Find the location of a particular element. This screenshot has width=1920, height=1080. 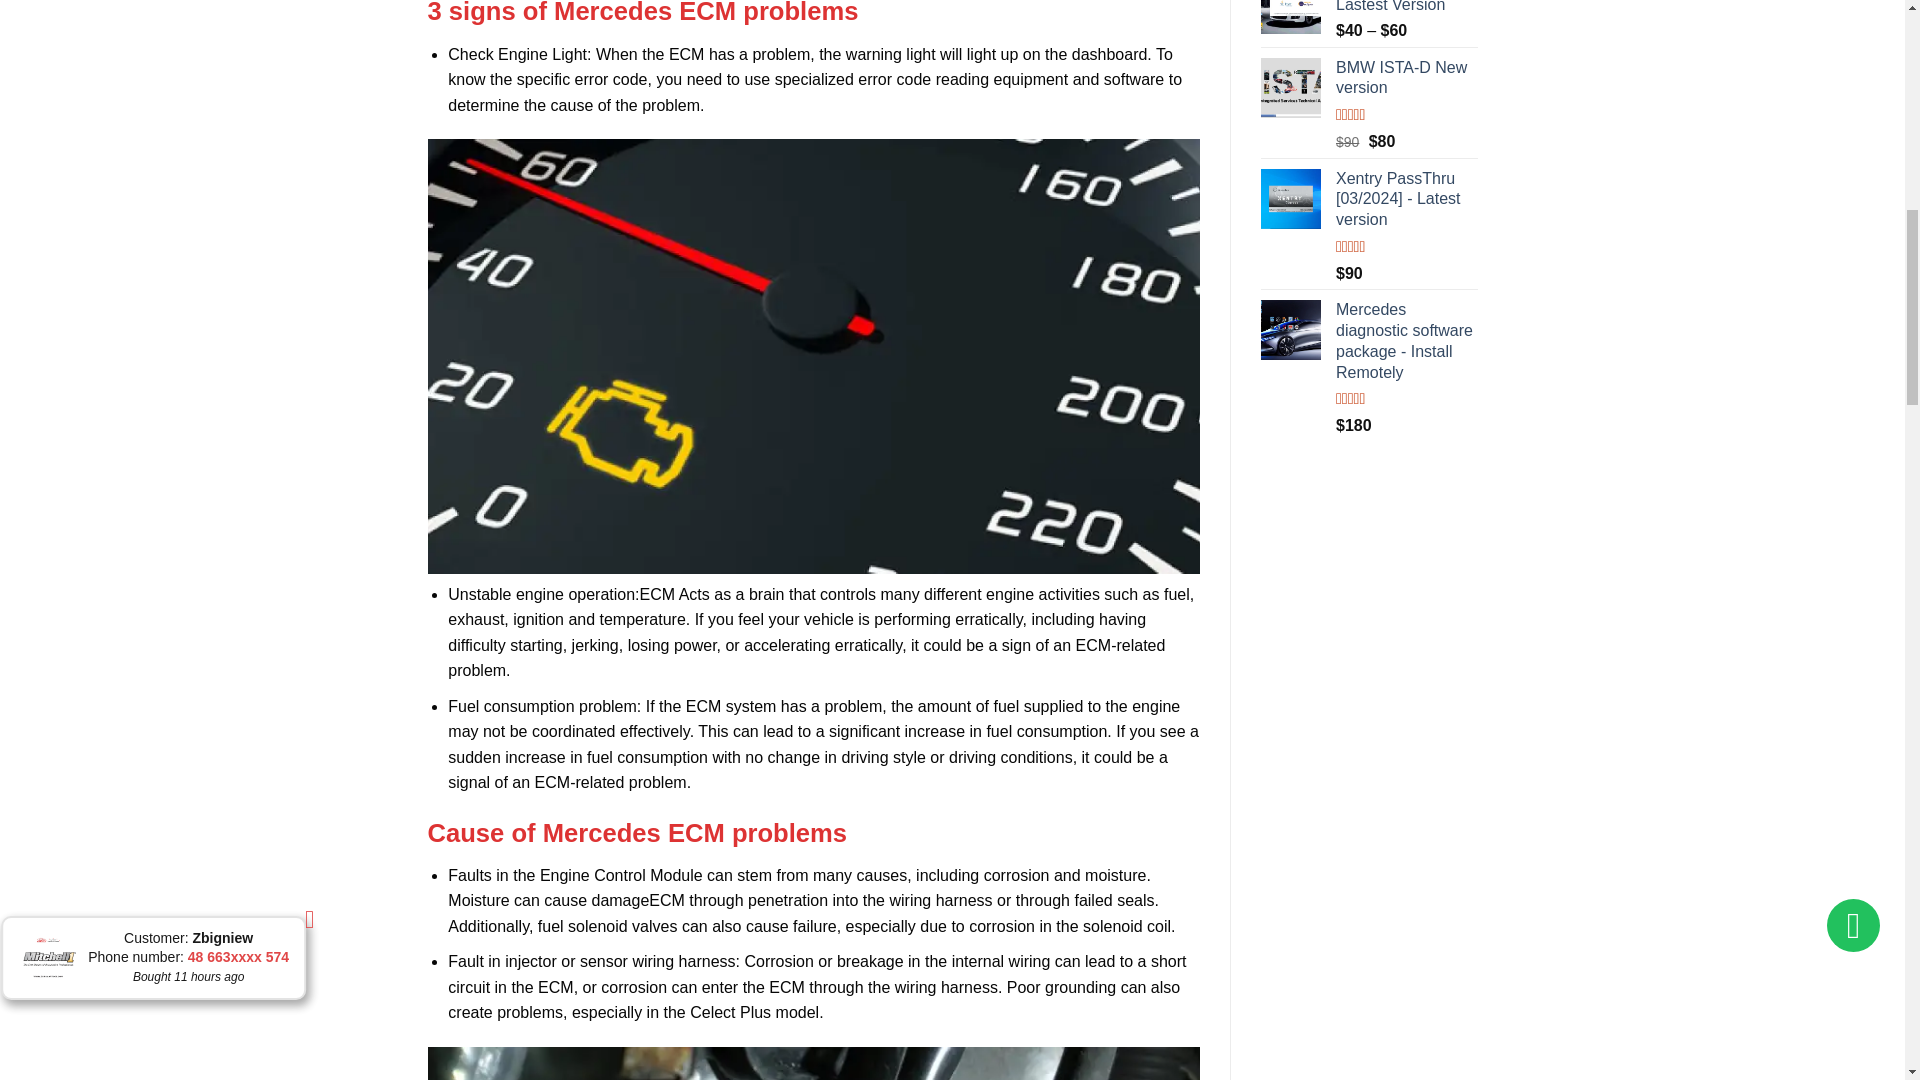

3 Symptons Of A Mercedes Ecm Problems And How To Fix 2 is located at coordinates (814, 1063).